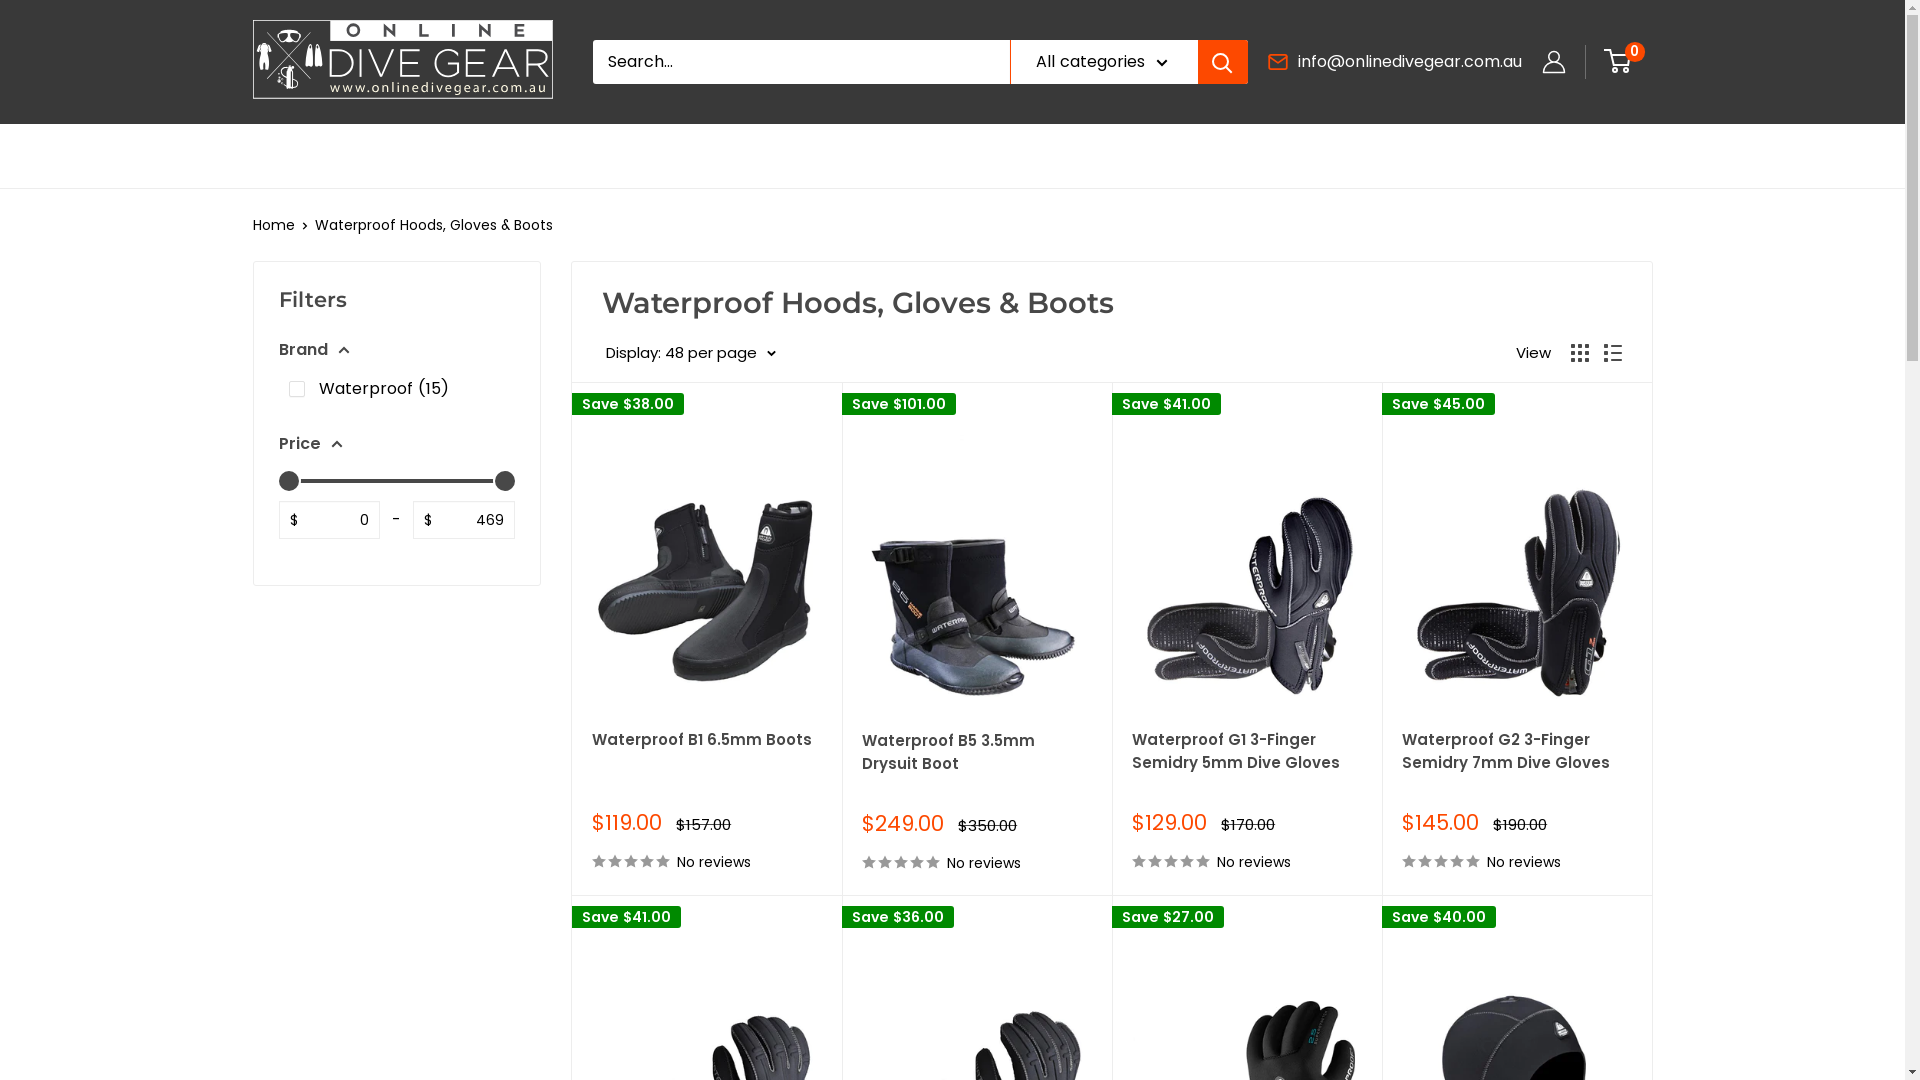  What do you see at coordinates (977, 862) in the screenshot?
I see `No reviews` at bounding box center [977, 862].